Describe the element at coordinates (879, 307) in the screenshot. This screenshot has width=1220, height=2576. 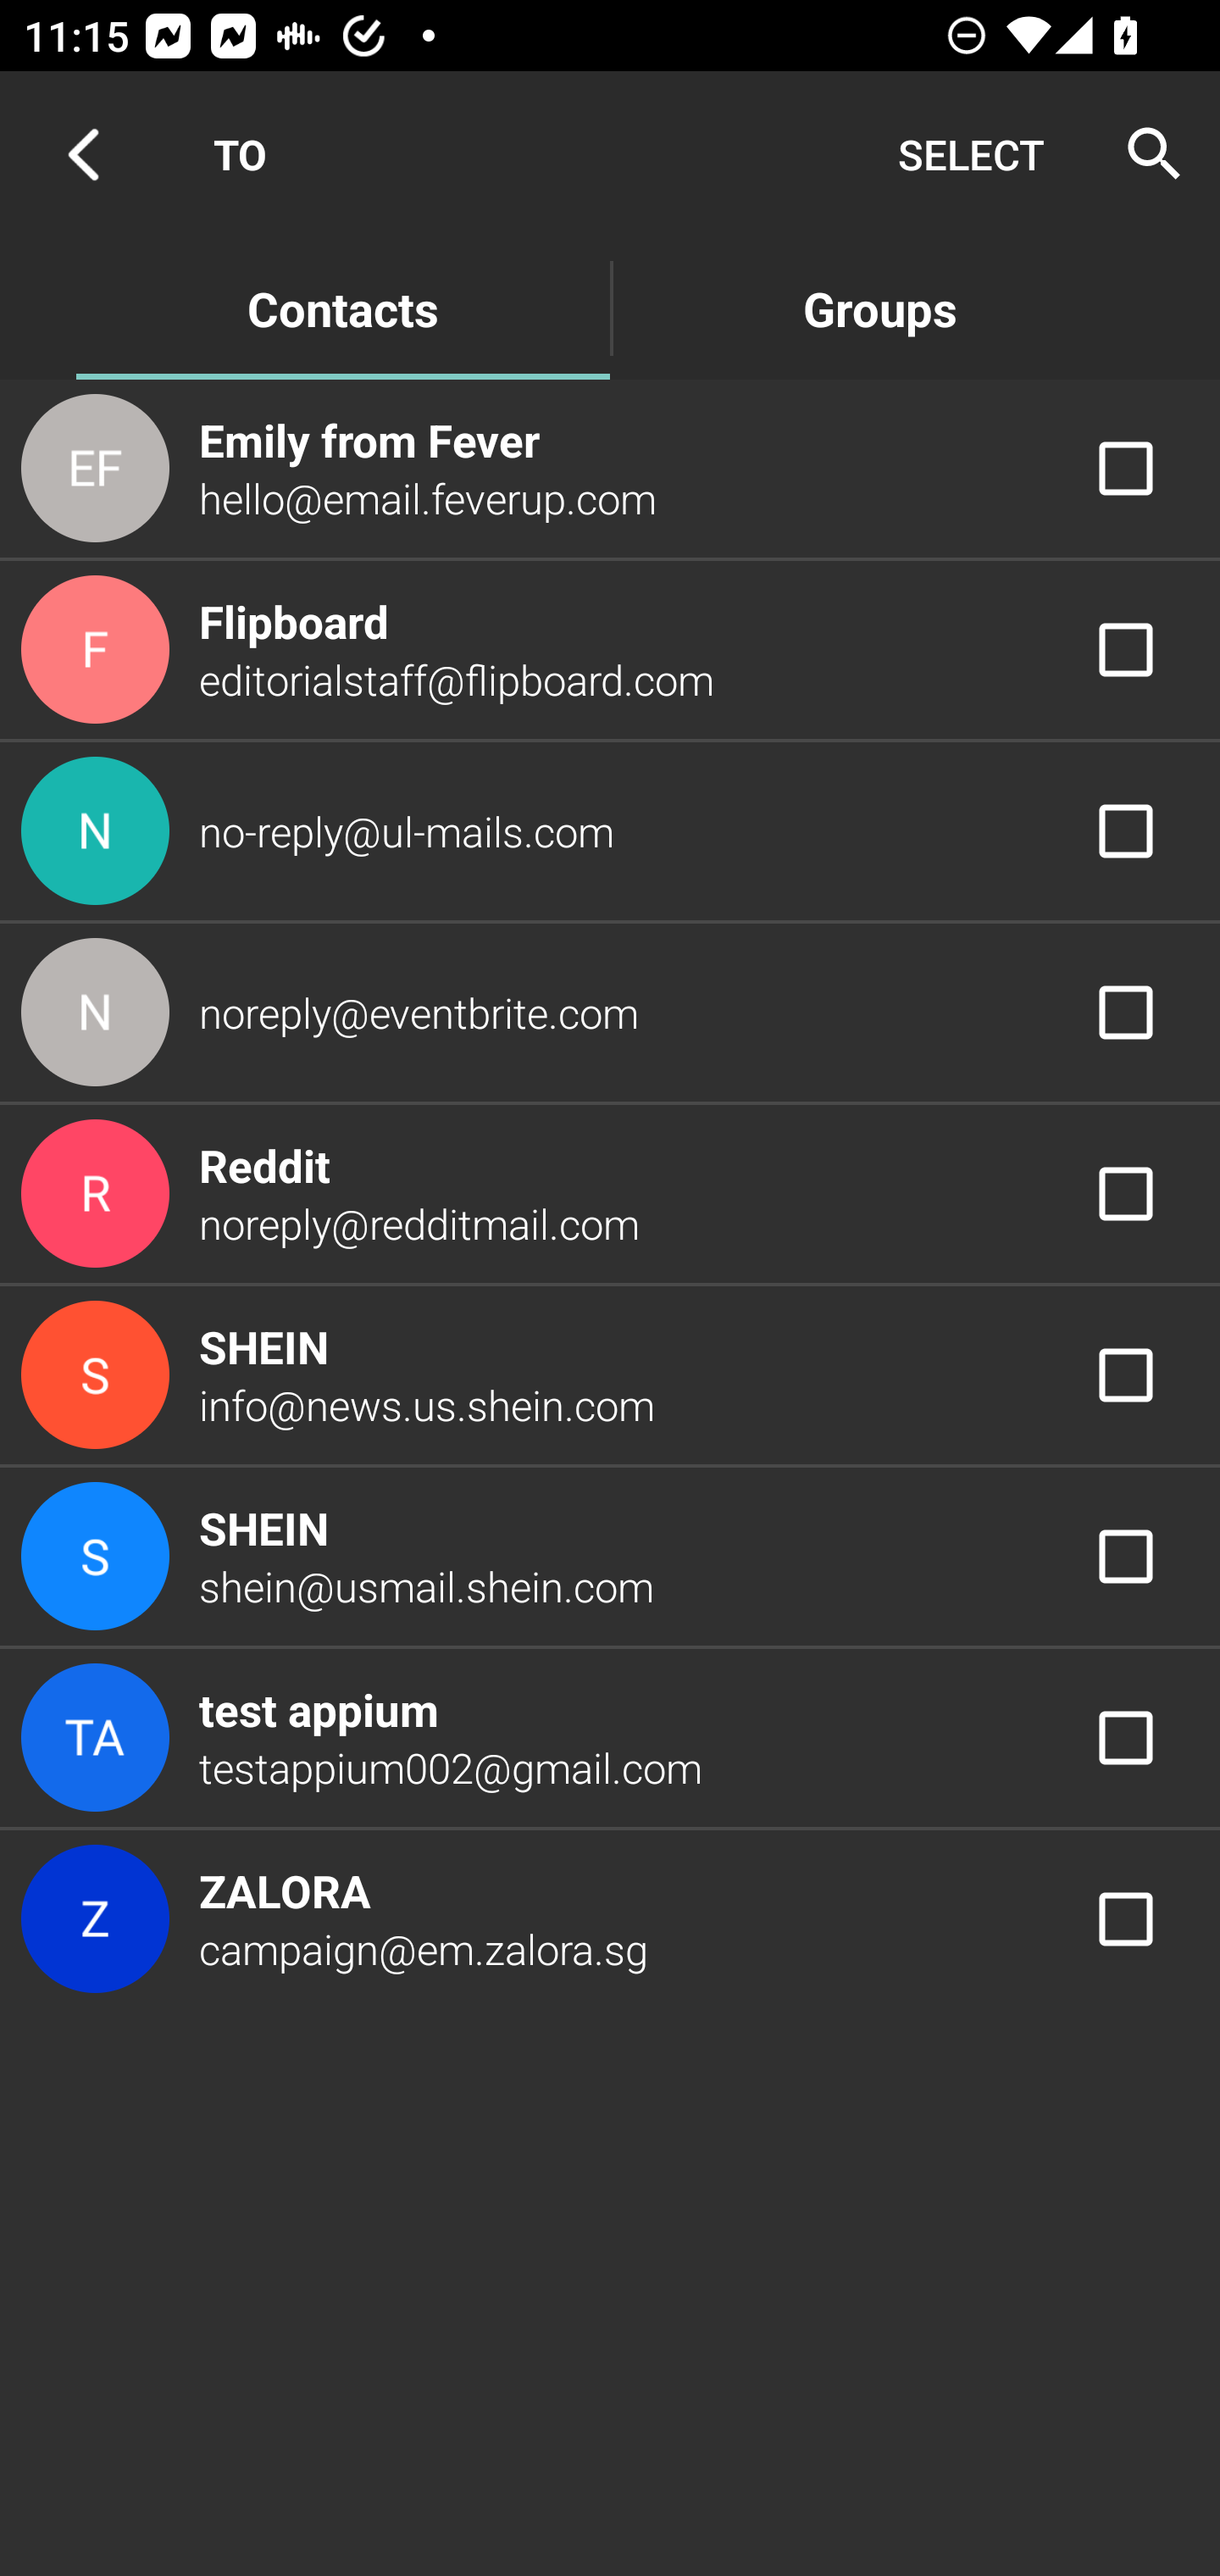
I see `Groups` at that location.